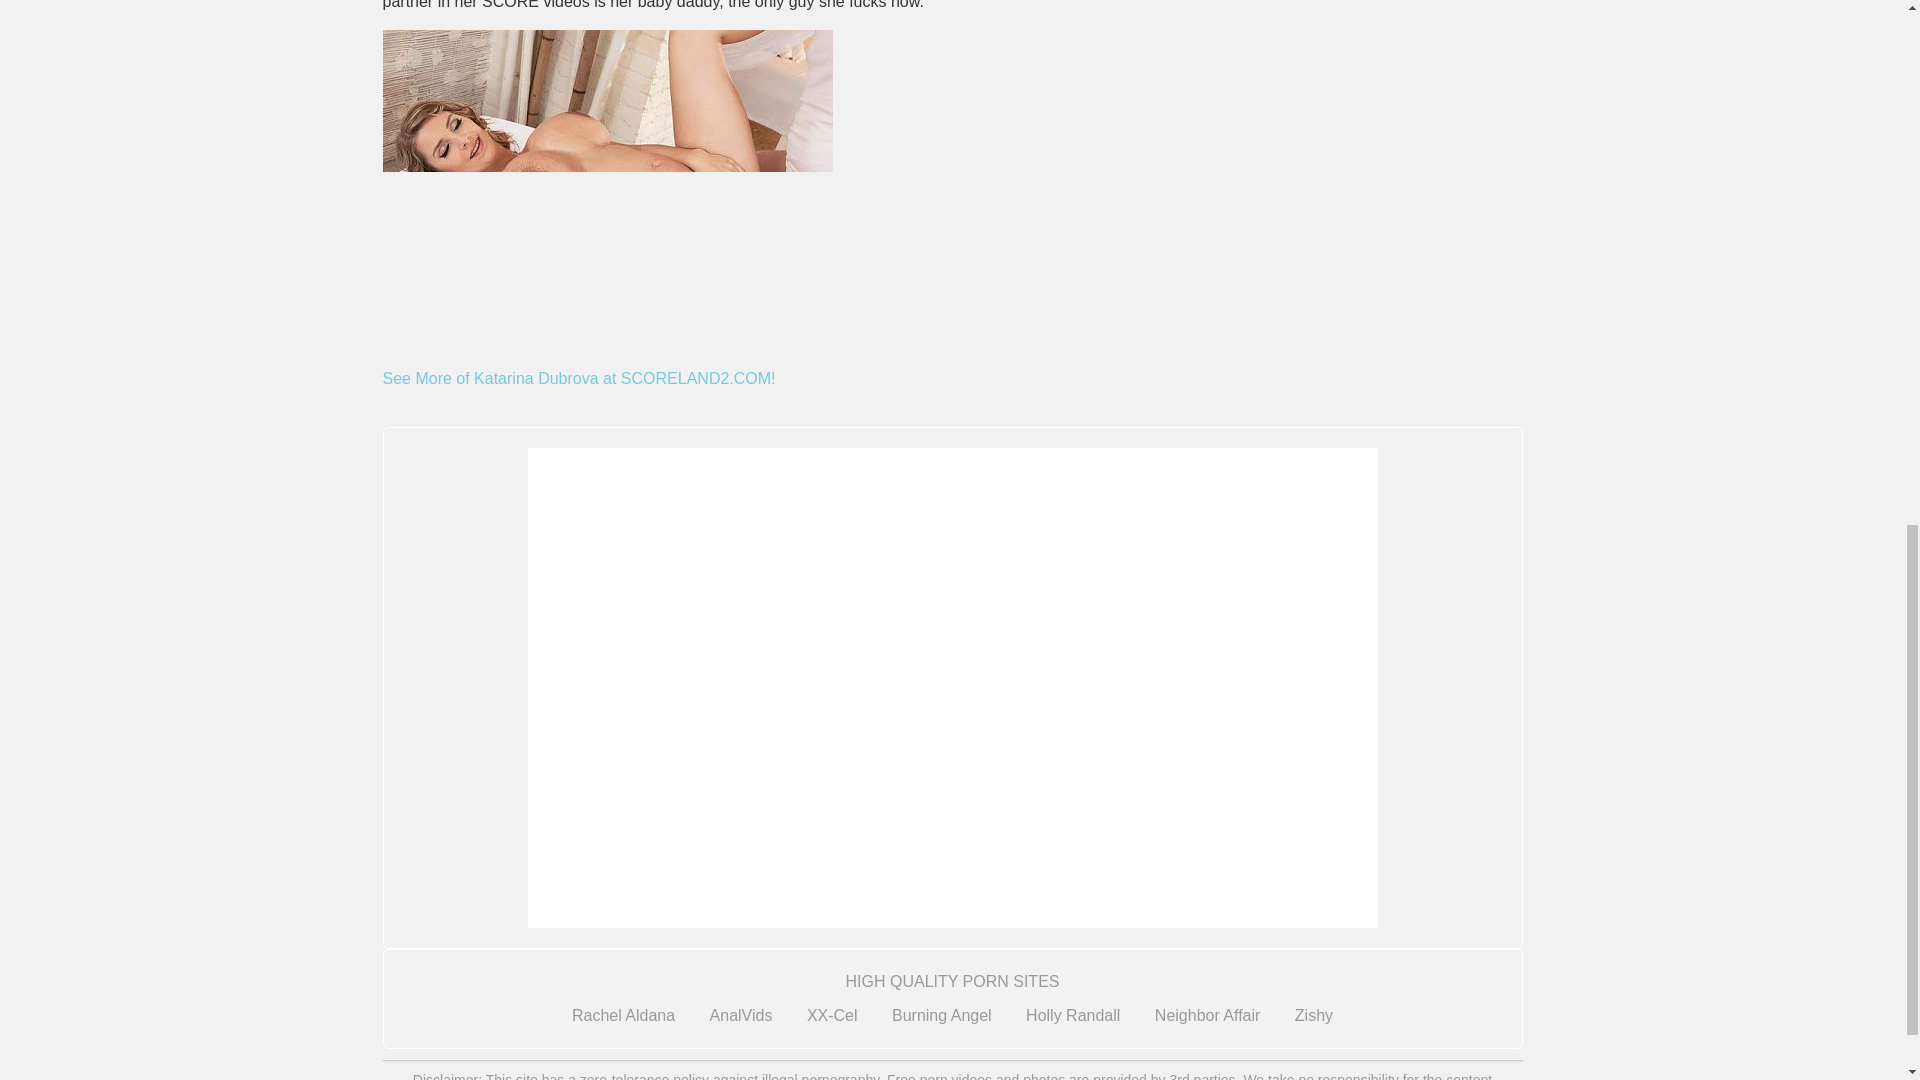  Describe the element at coordinates (578, 378) in the screenshot. I see `See More of Katarina Dubrova at SCORELAND2.COM!` at that location.